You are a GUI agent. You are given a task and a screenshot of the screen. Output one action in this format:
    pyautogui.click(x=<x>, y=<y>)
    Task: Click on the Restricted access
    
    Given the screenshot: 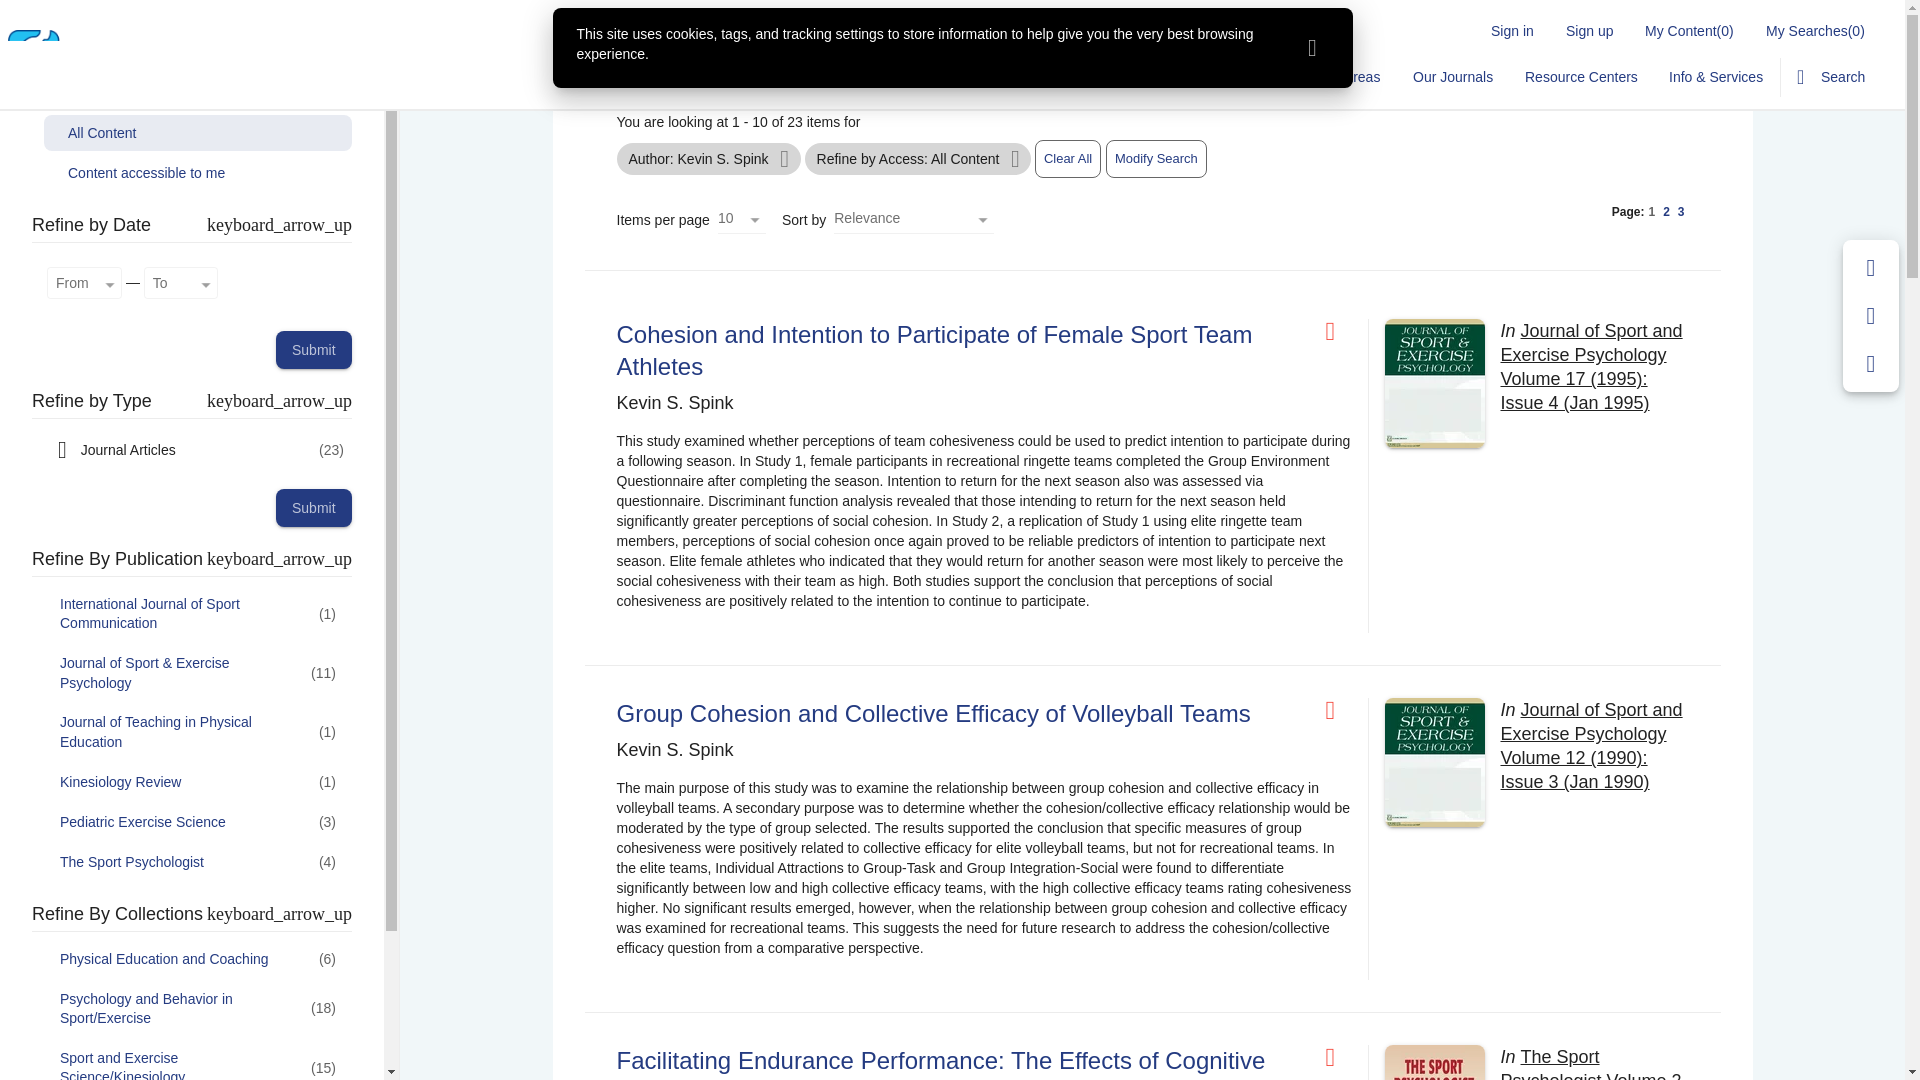 What is the action you would take?
    pyautogui.click(x=1338, y=331)
    